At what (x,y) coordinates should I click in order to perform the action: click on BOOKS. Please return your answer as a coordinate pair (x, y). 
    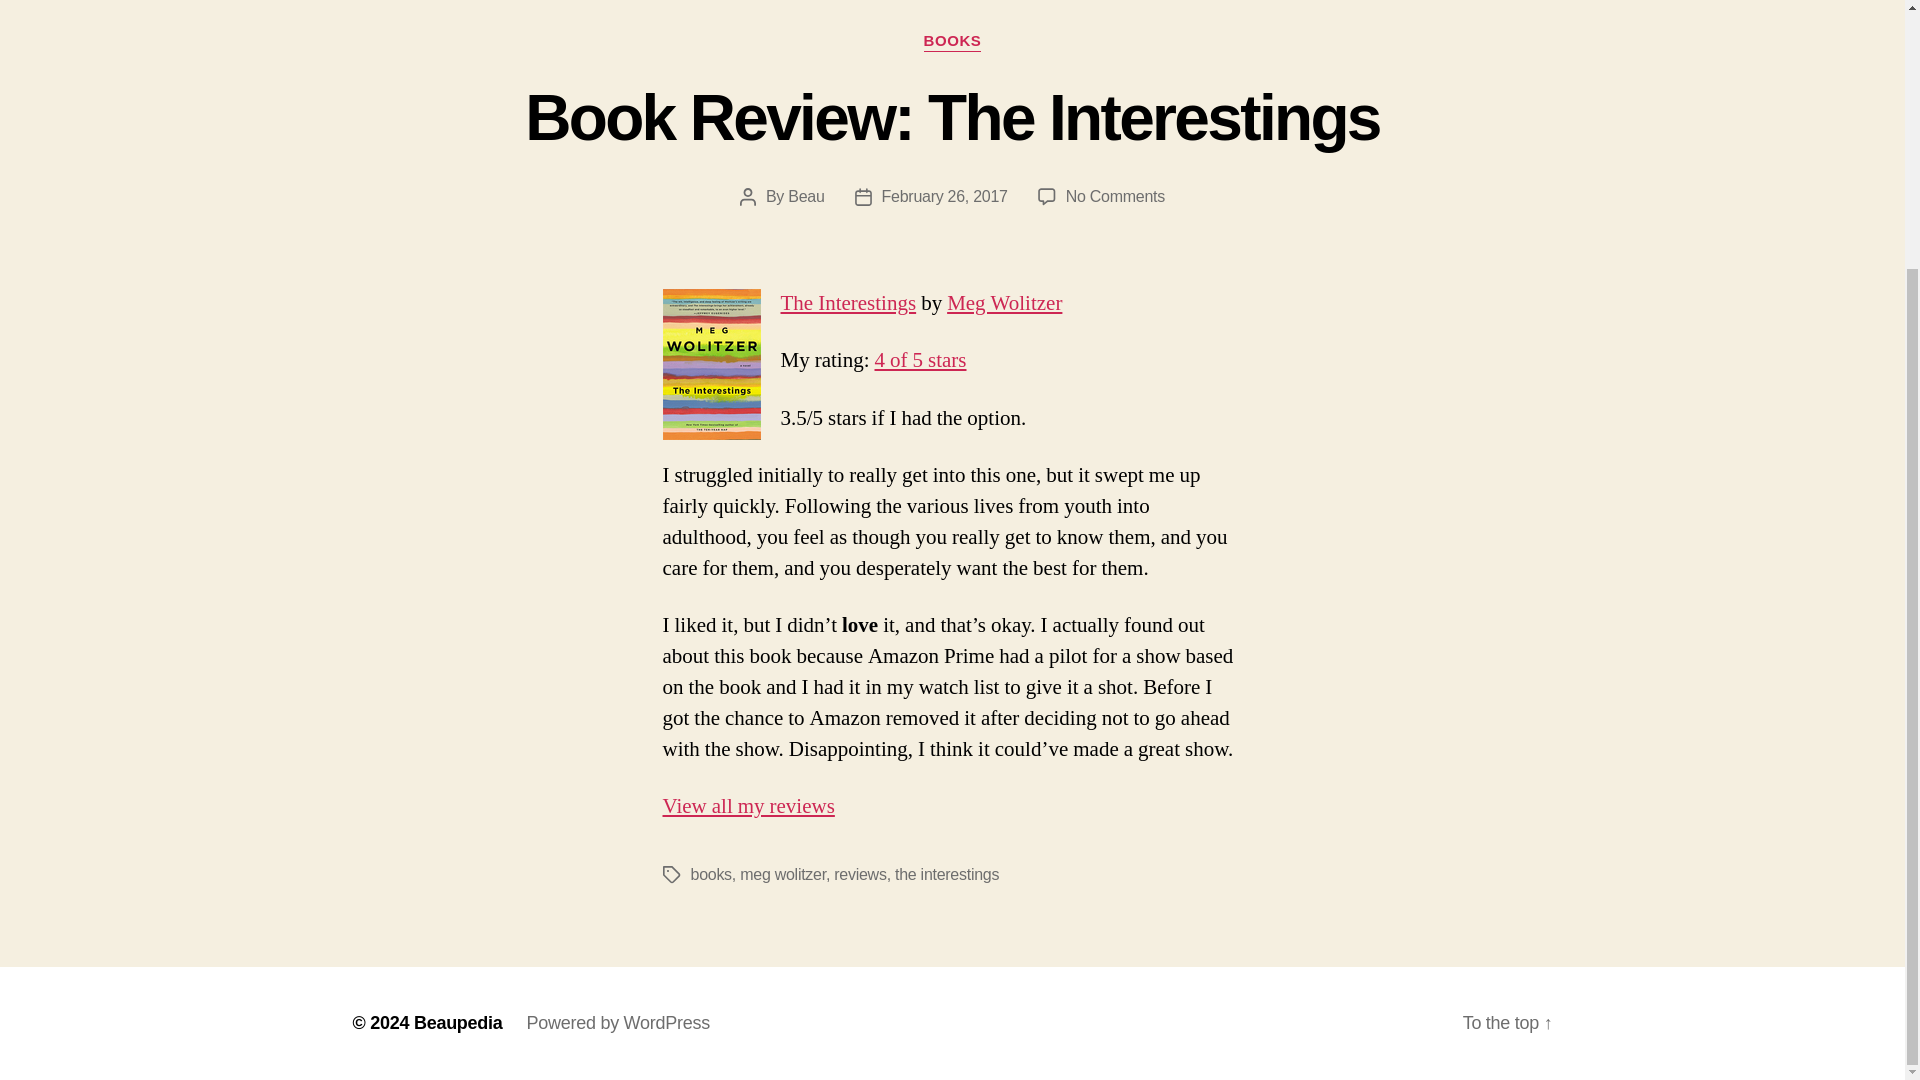
    Looking at the image, I should click on (919, 360).